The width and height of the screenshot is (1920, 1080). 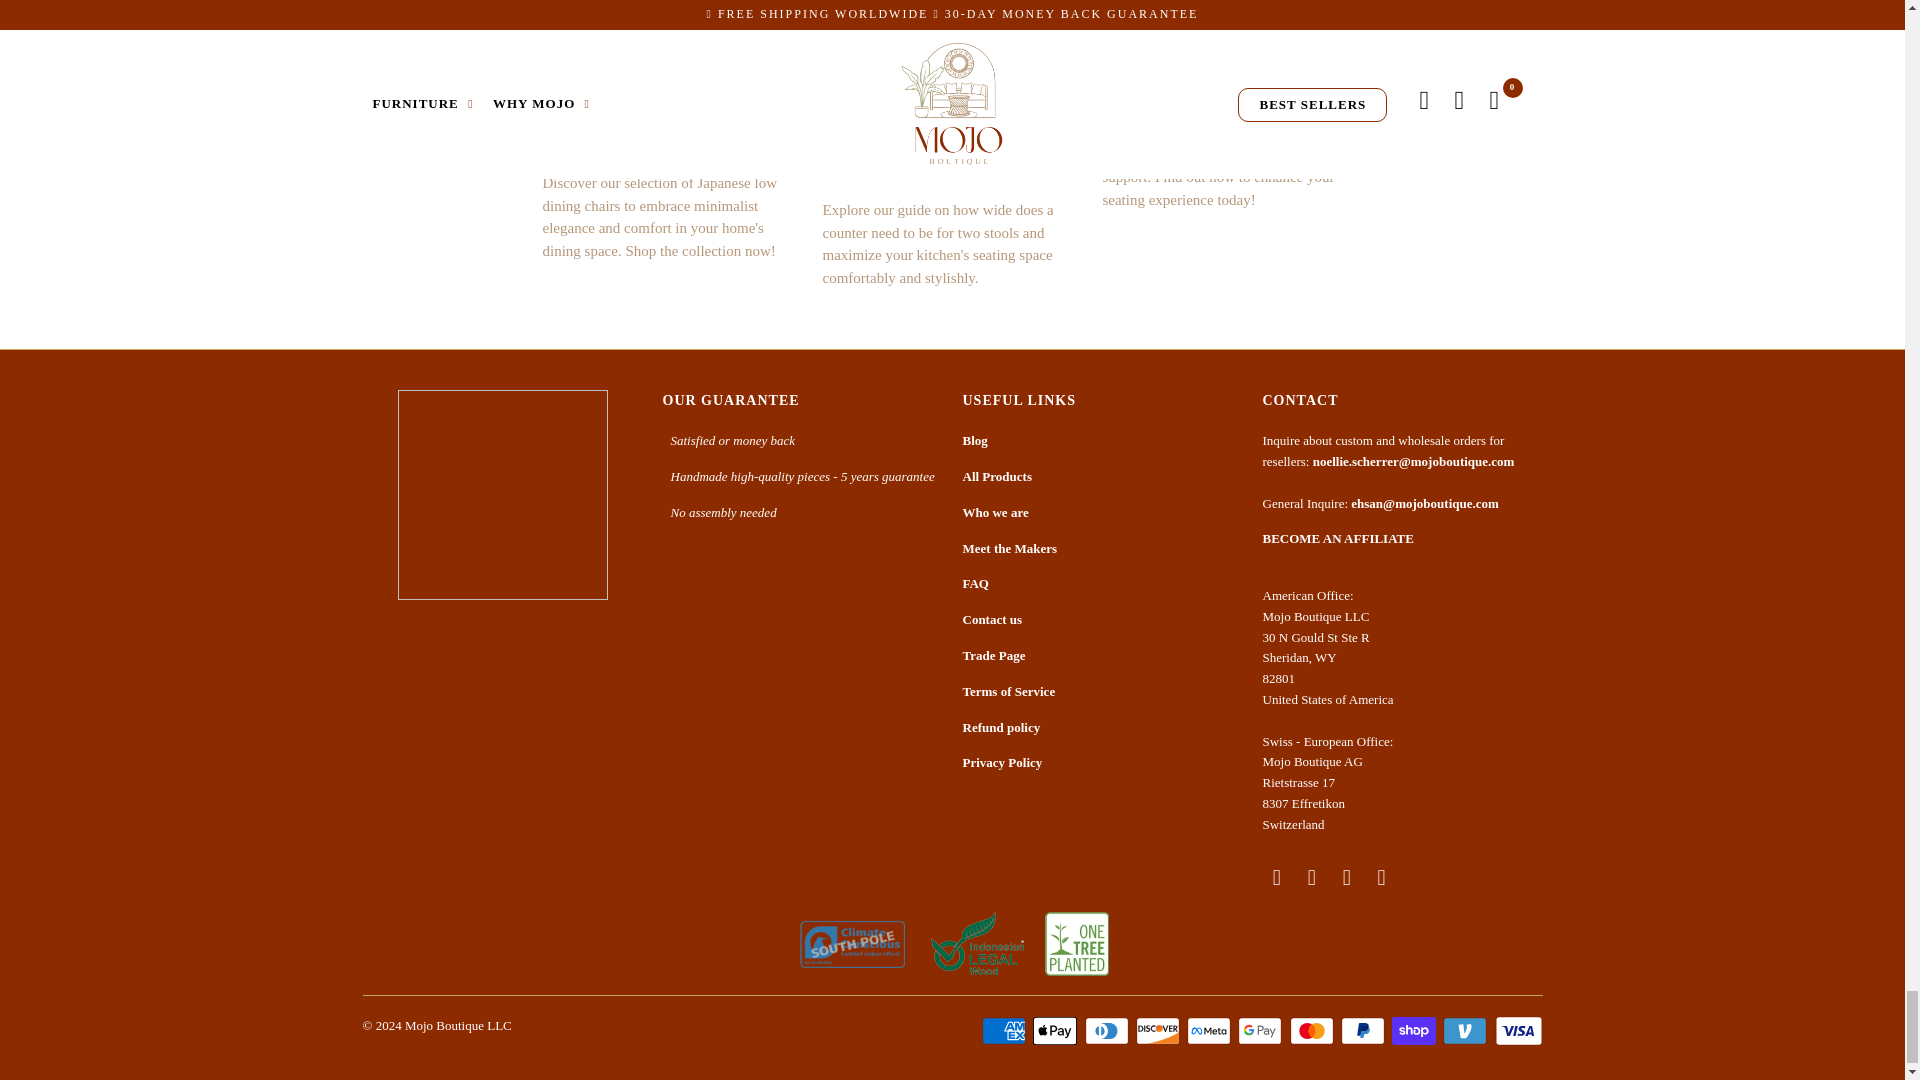 I want to click on Mastercard, so click(x=1314, y=1031).